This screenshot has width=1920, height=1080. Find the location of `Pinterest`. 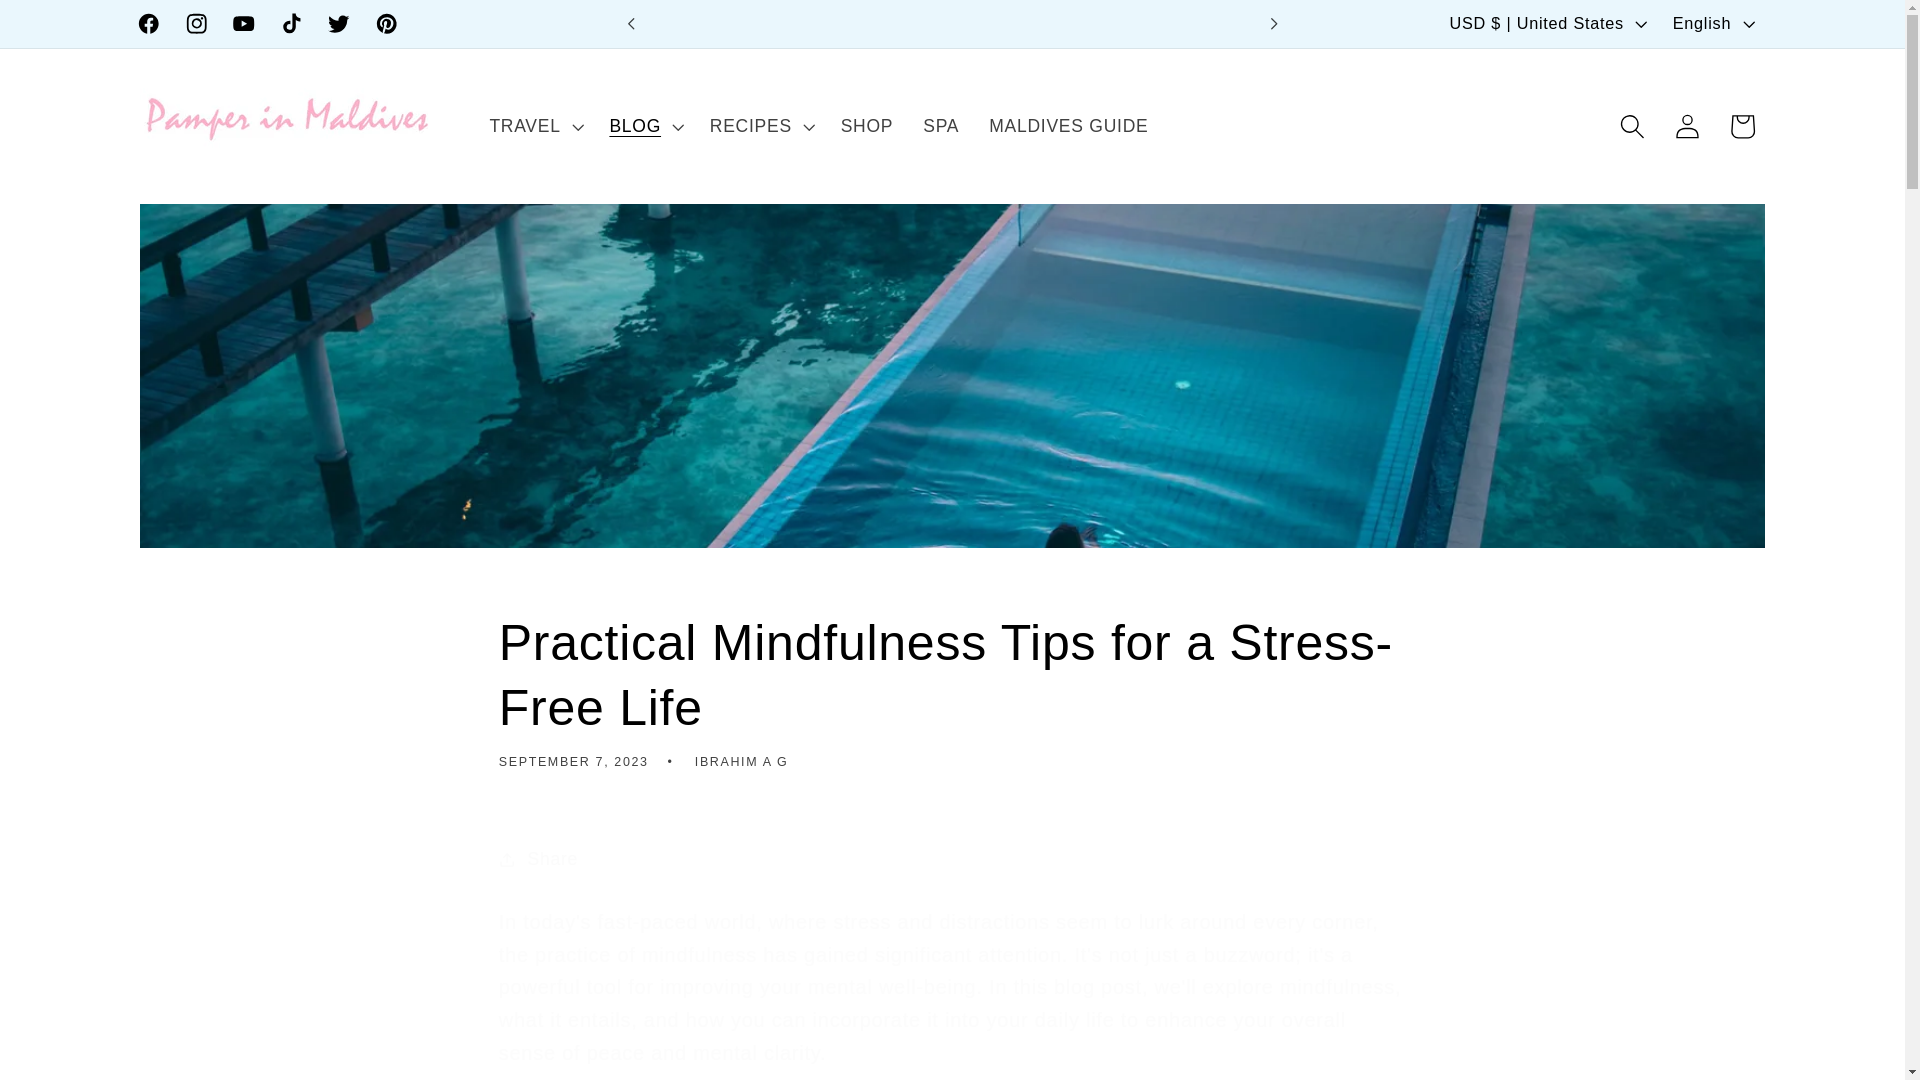

Pinterest is located at coordinates (386, 24).